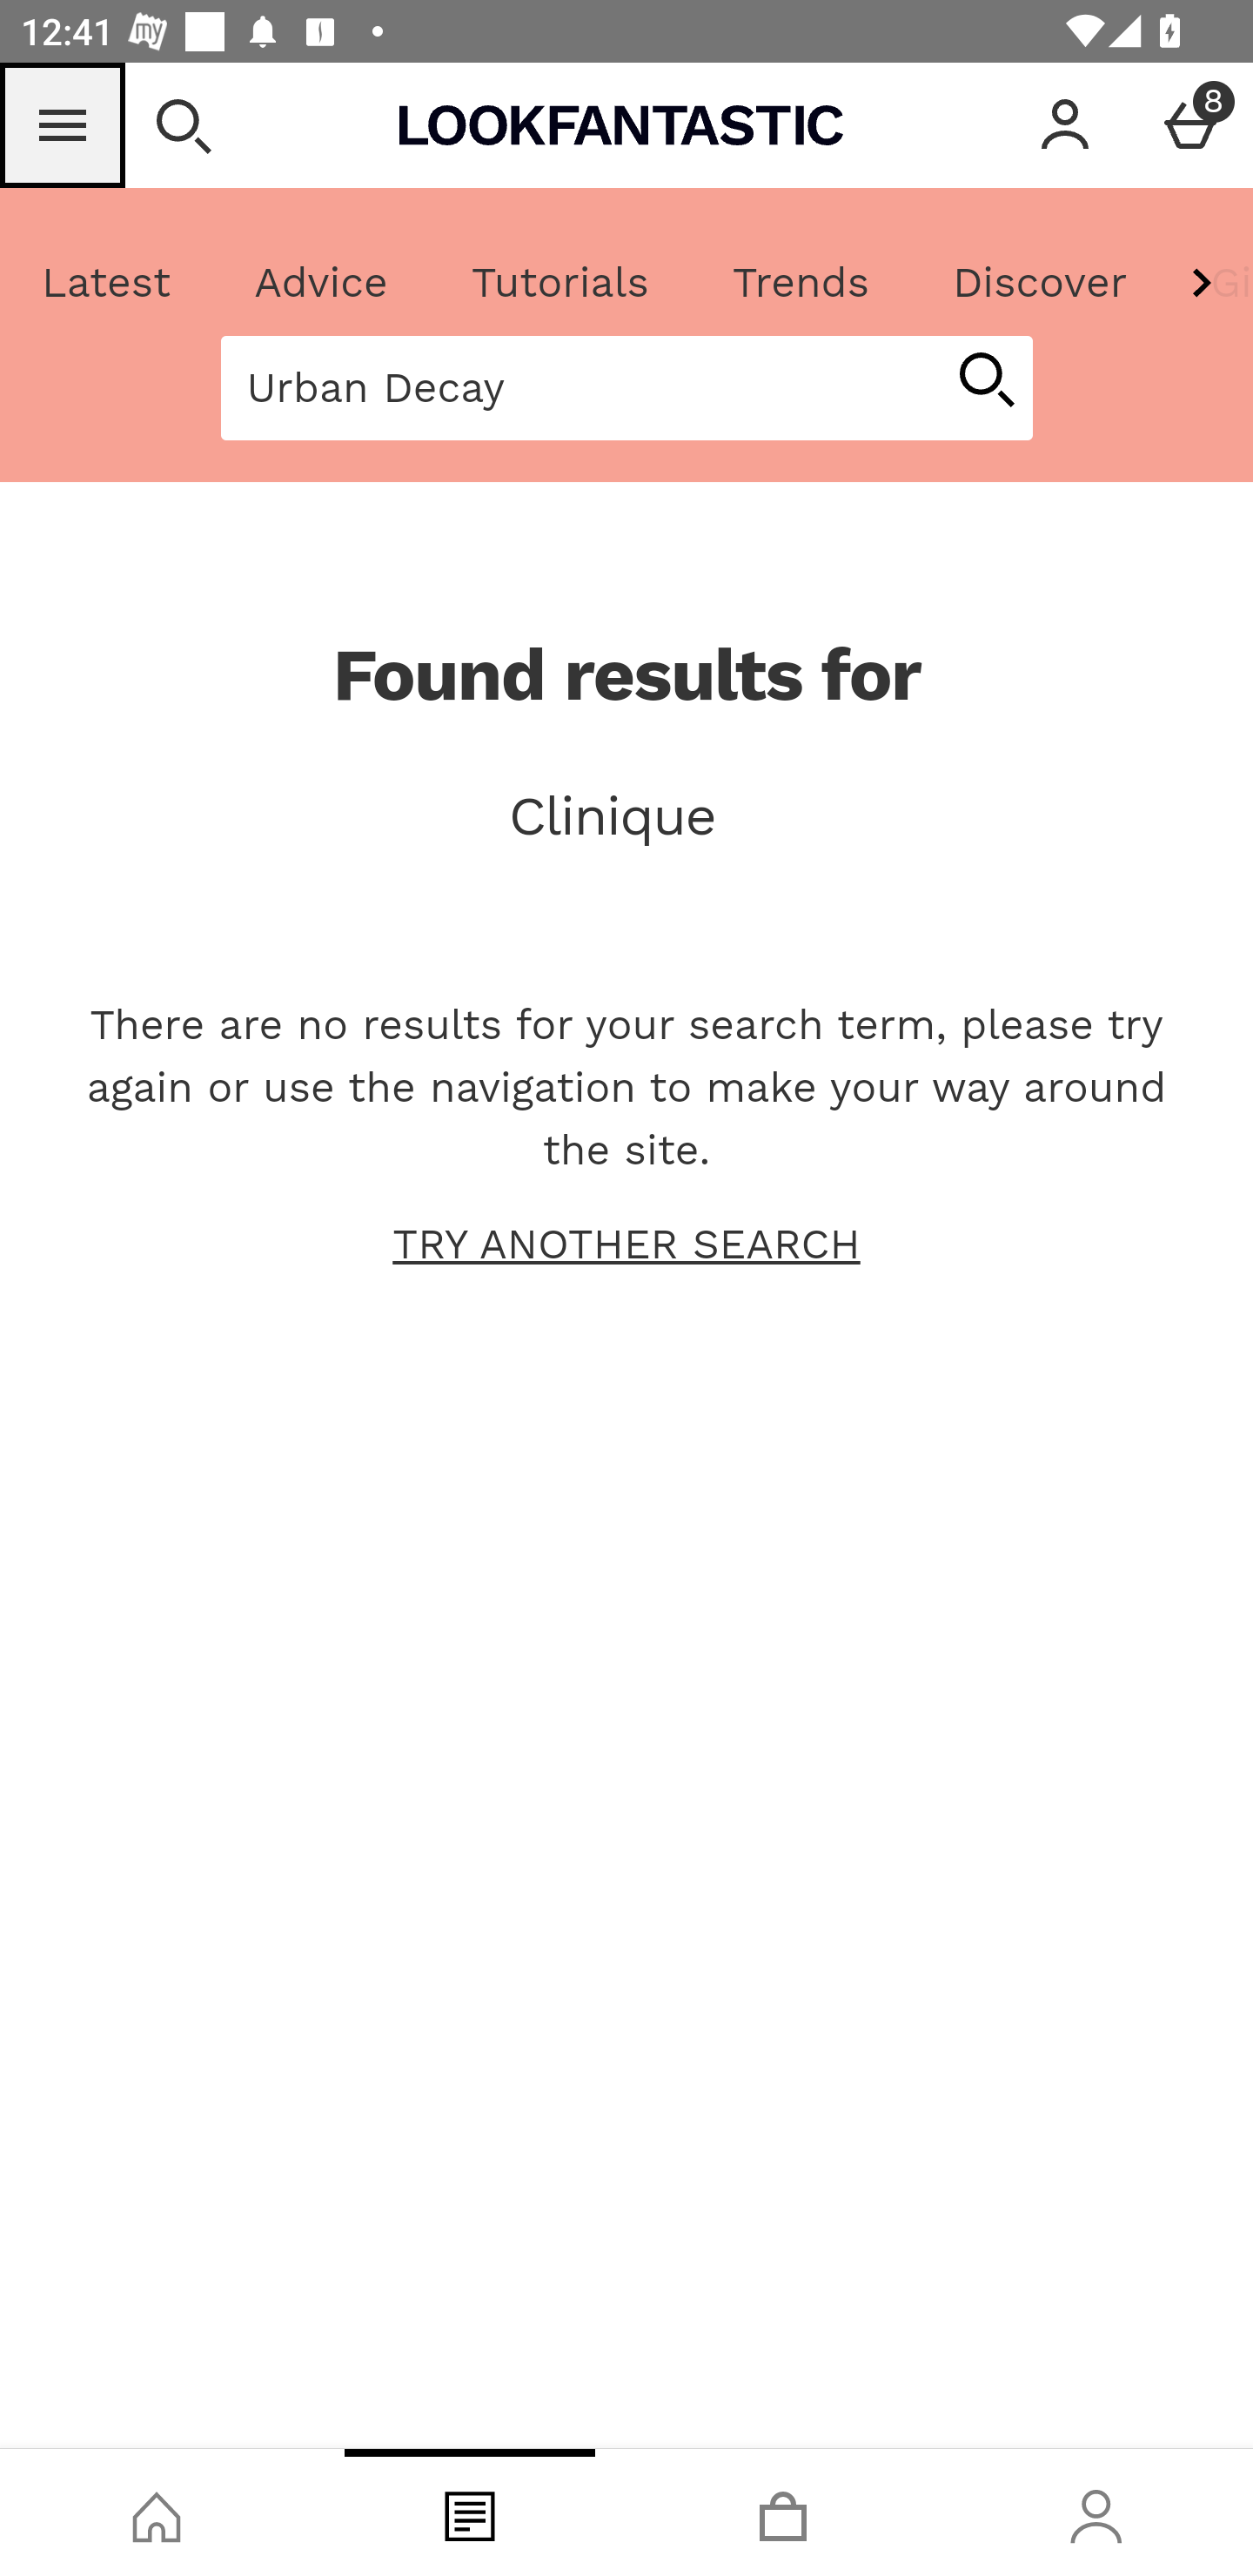 Image resolution: width=1253 pixels, height=2576 pixels. Describe the element at coordinates (157, 2512) in the screenshot. I see `Shop, tab, 1 of 4` at that location.